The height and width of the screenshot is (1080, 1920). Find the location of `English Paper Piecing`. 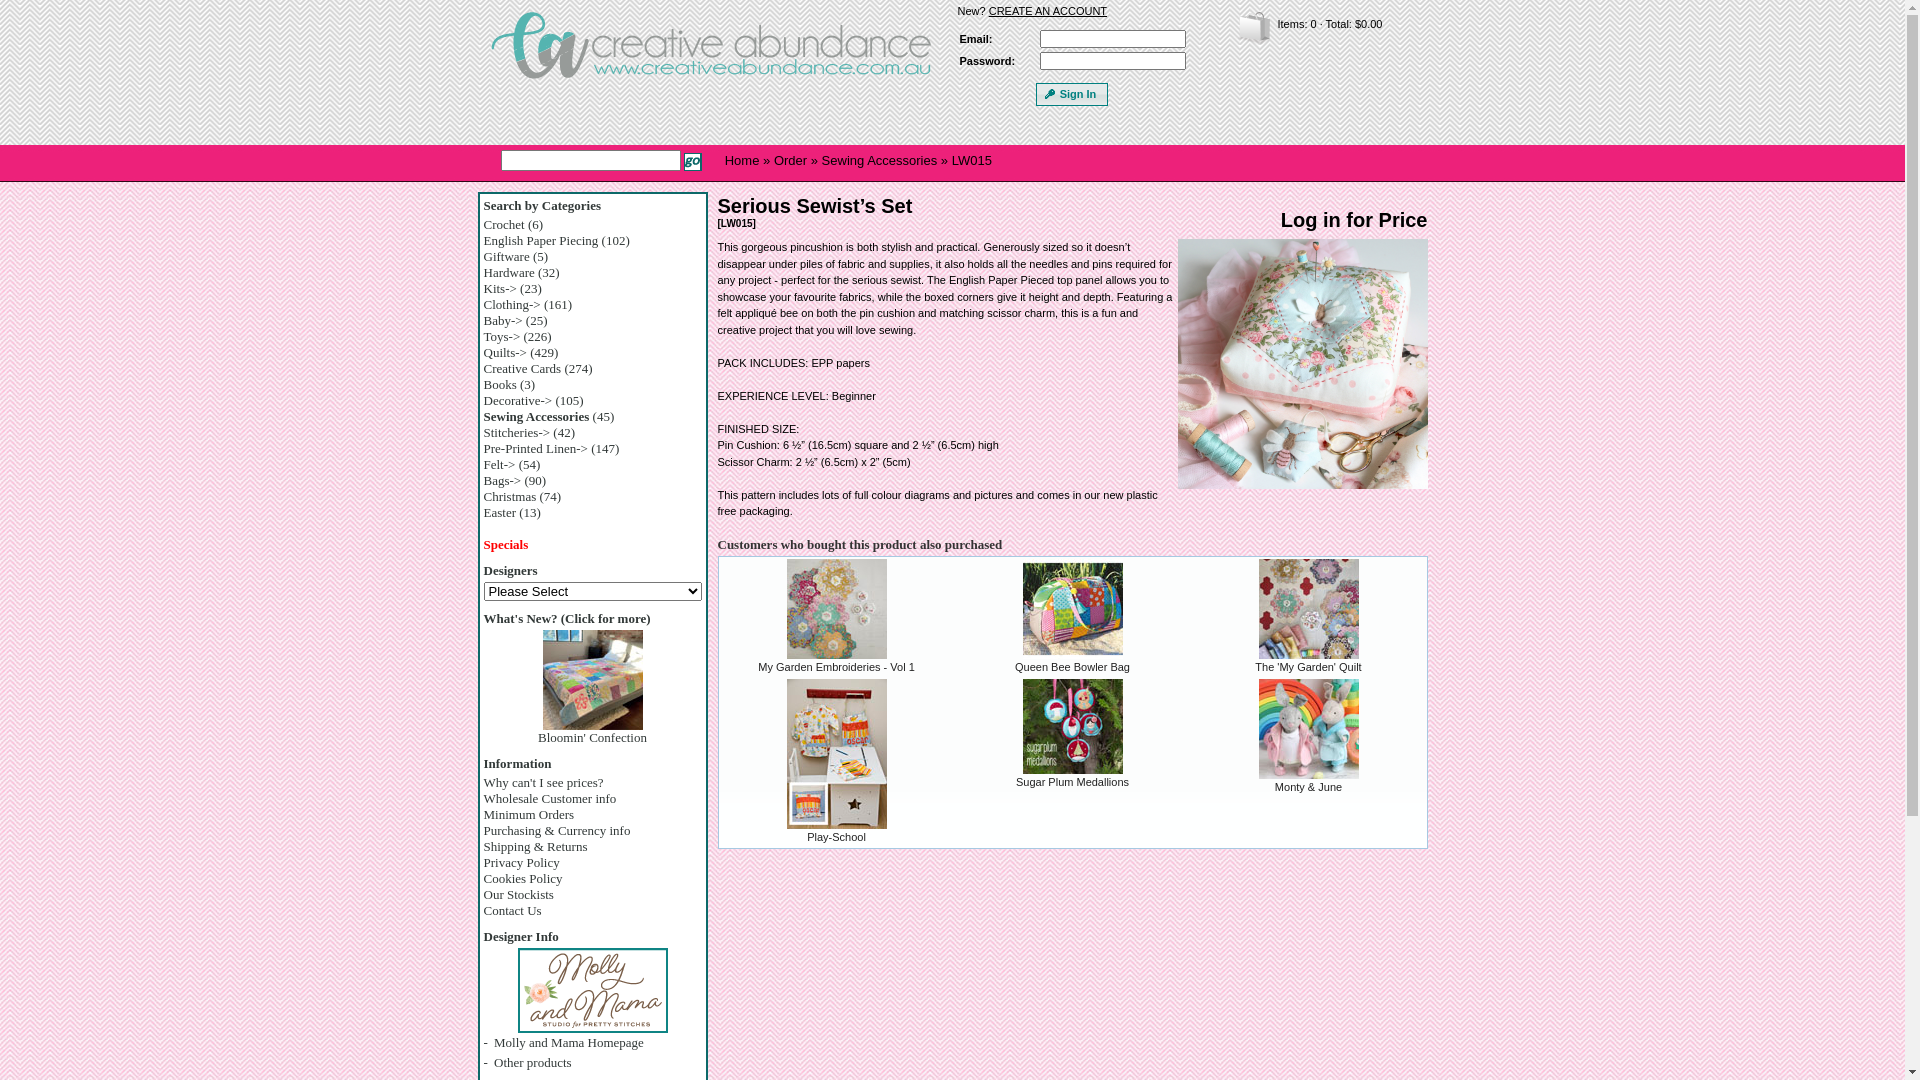

English Paper Piecing is located at coordinates (542, 240).